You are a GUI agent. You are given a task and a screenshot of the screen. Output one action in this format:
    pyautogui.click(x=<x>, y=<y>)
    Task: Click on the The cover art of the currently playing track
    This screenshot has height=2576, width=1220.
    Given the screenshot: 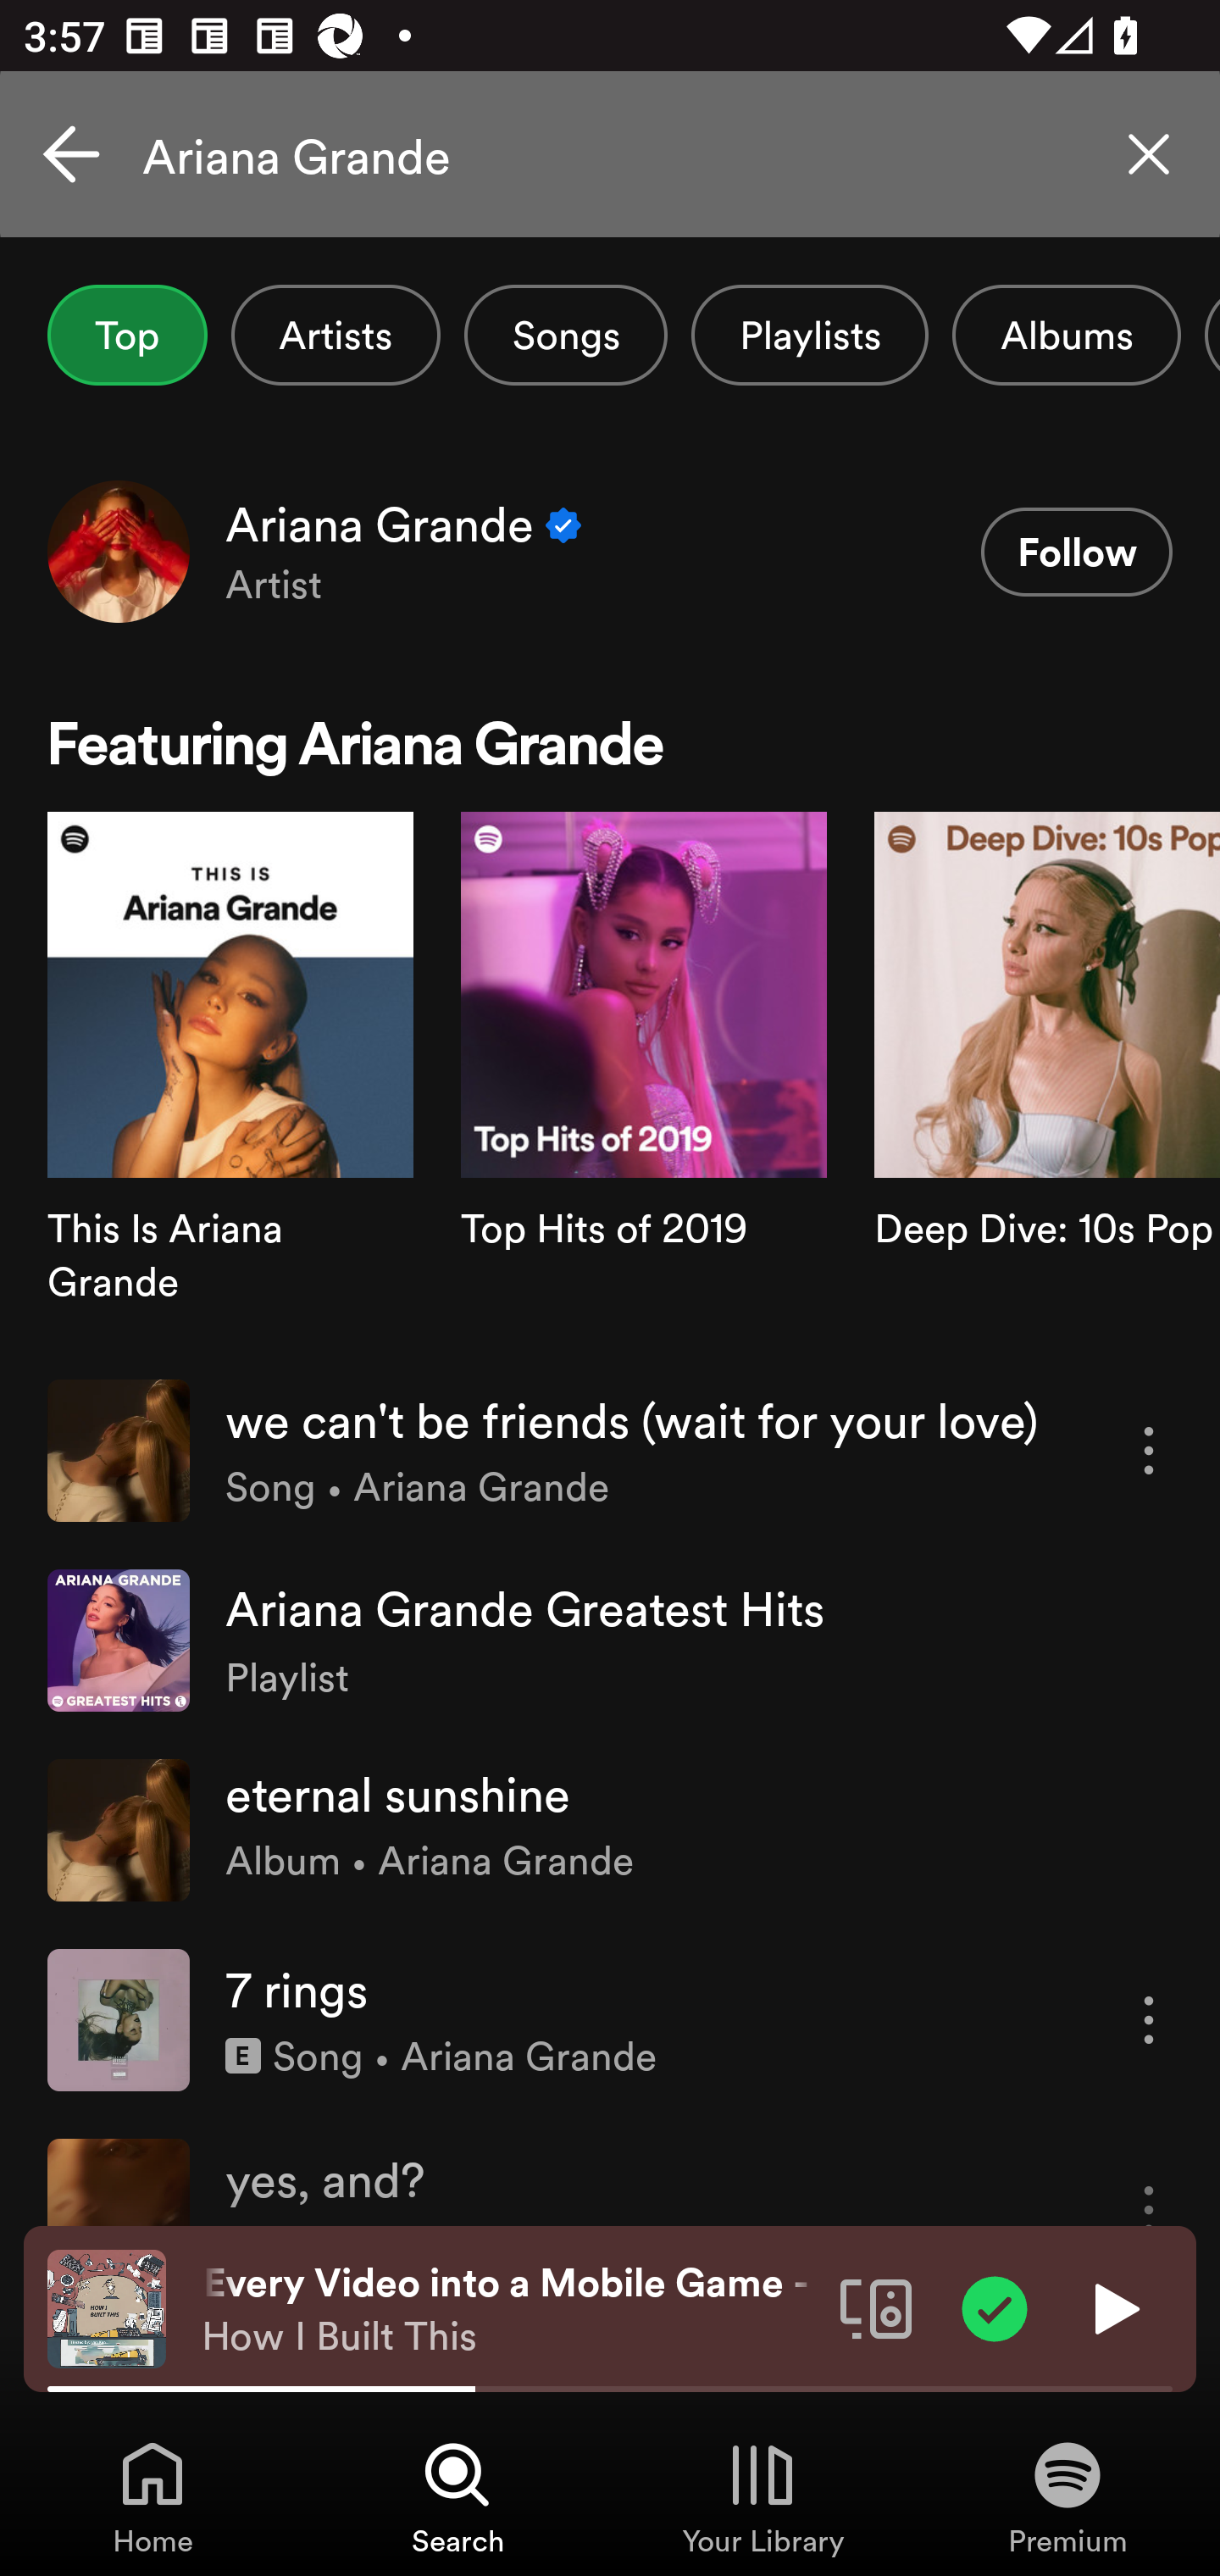 What is the action you would take?
    pyautogui.click(x=107, y=2307)
    